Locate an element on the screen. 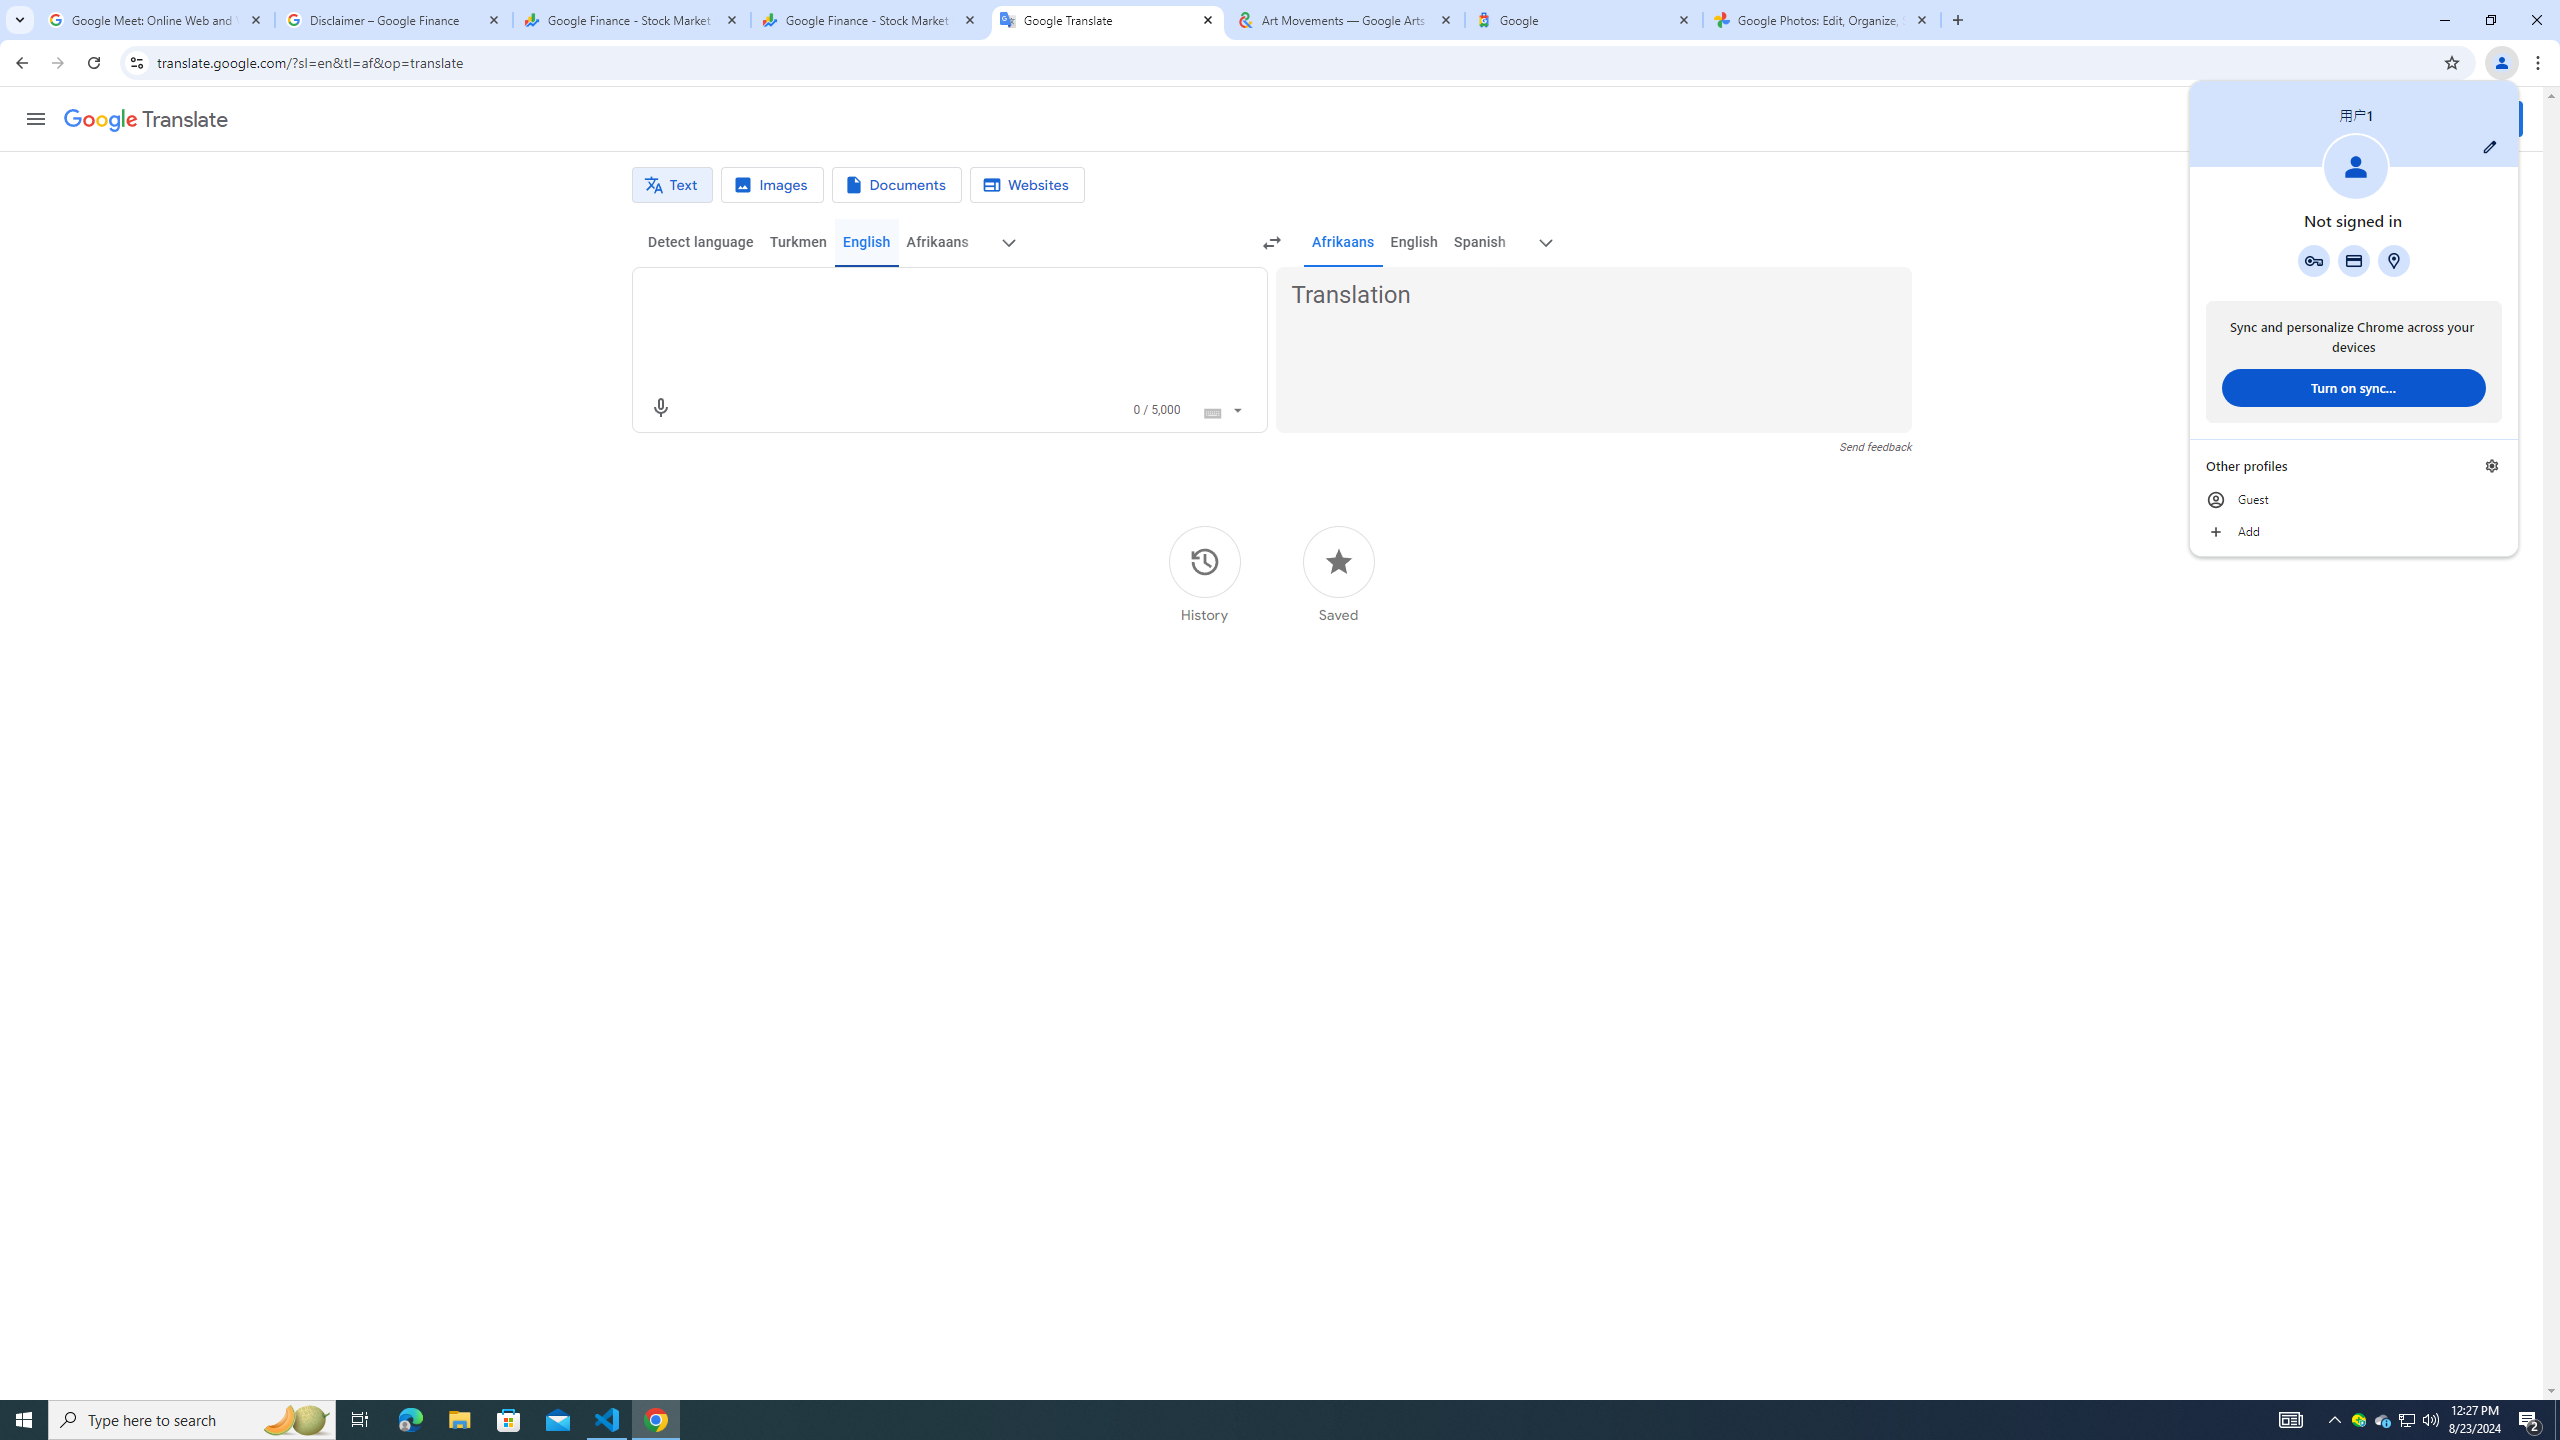  More target languages is located at coordinates (1546, 243).